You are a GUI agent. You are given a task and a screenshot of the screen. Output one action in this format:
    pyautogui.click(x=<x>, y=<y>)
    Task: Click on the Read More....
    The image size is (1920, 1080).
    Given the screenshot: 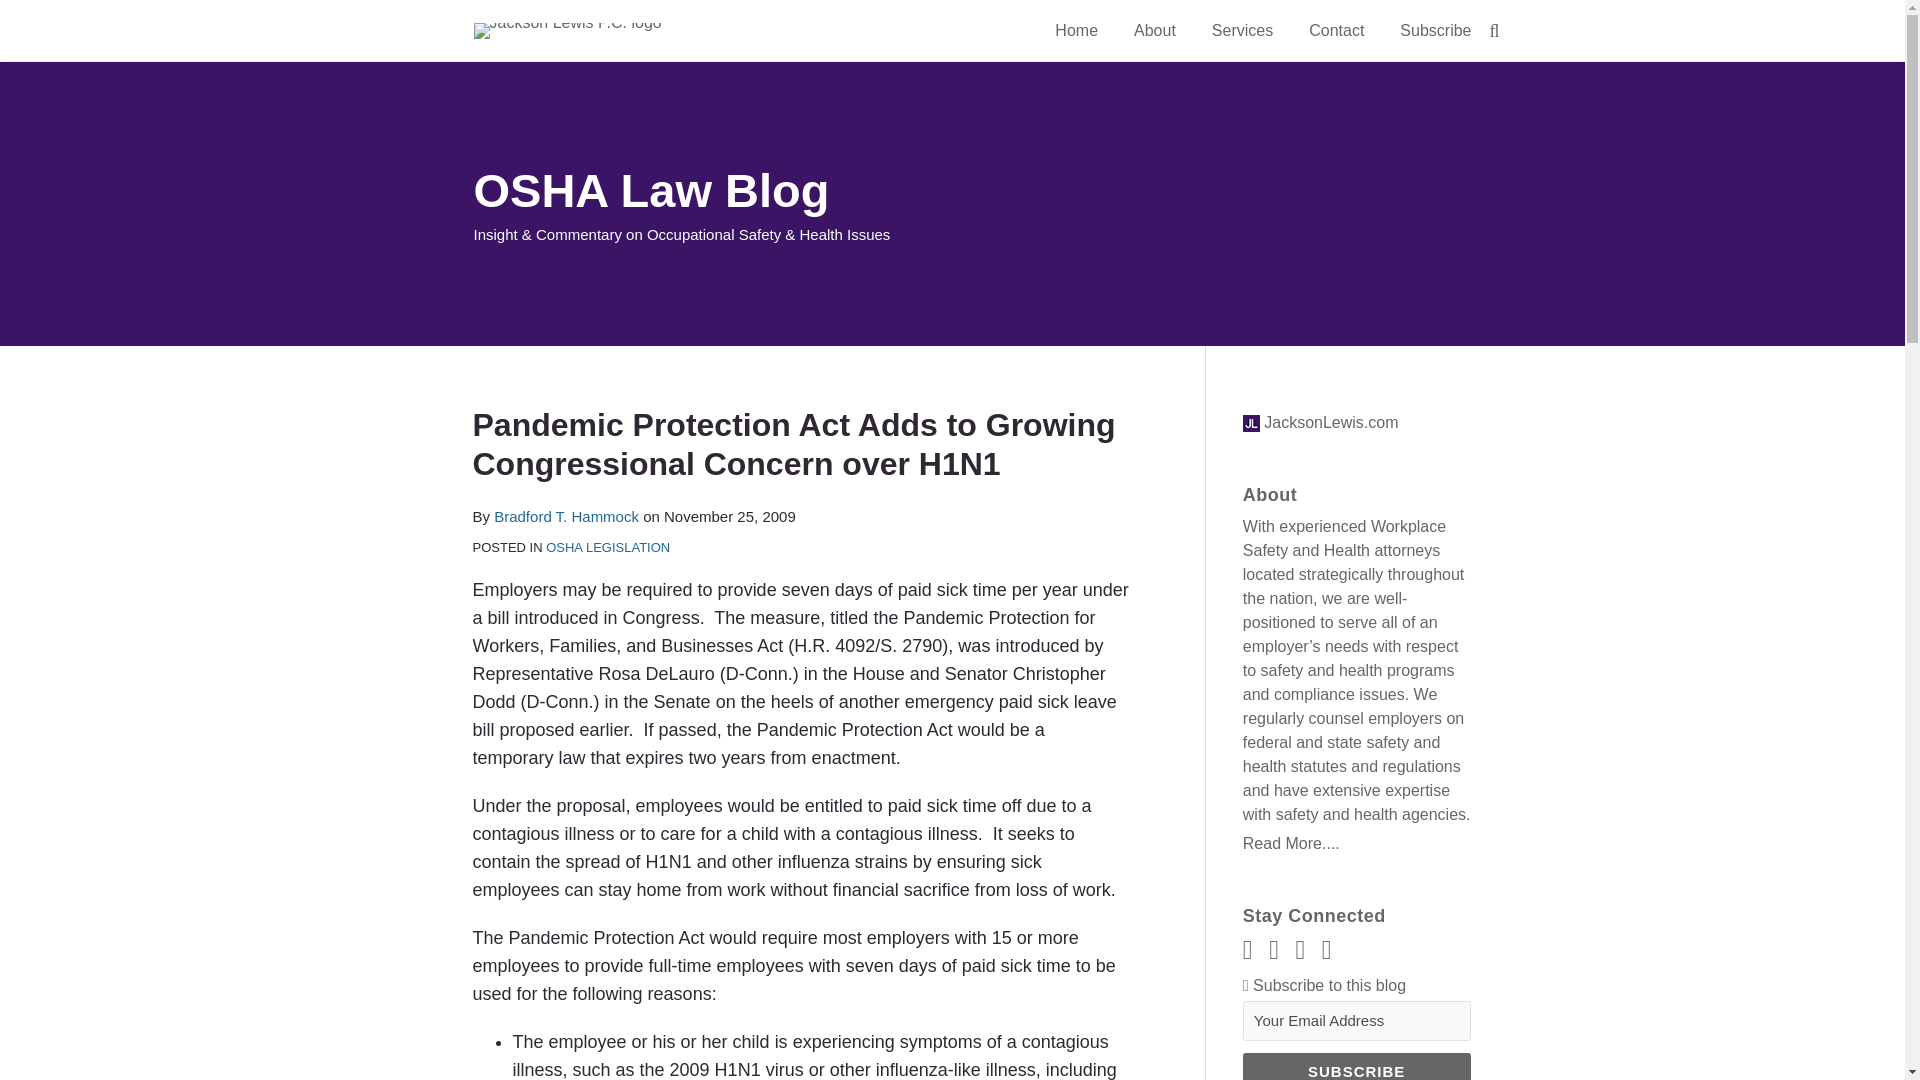 What is the action you would take?
    pyautogui.click(x=1356, y=844)
    